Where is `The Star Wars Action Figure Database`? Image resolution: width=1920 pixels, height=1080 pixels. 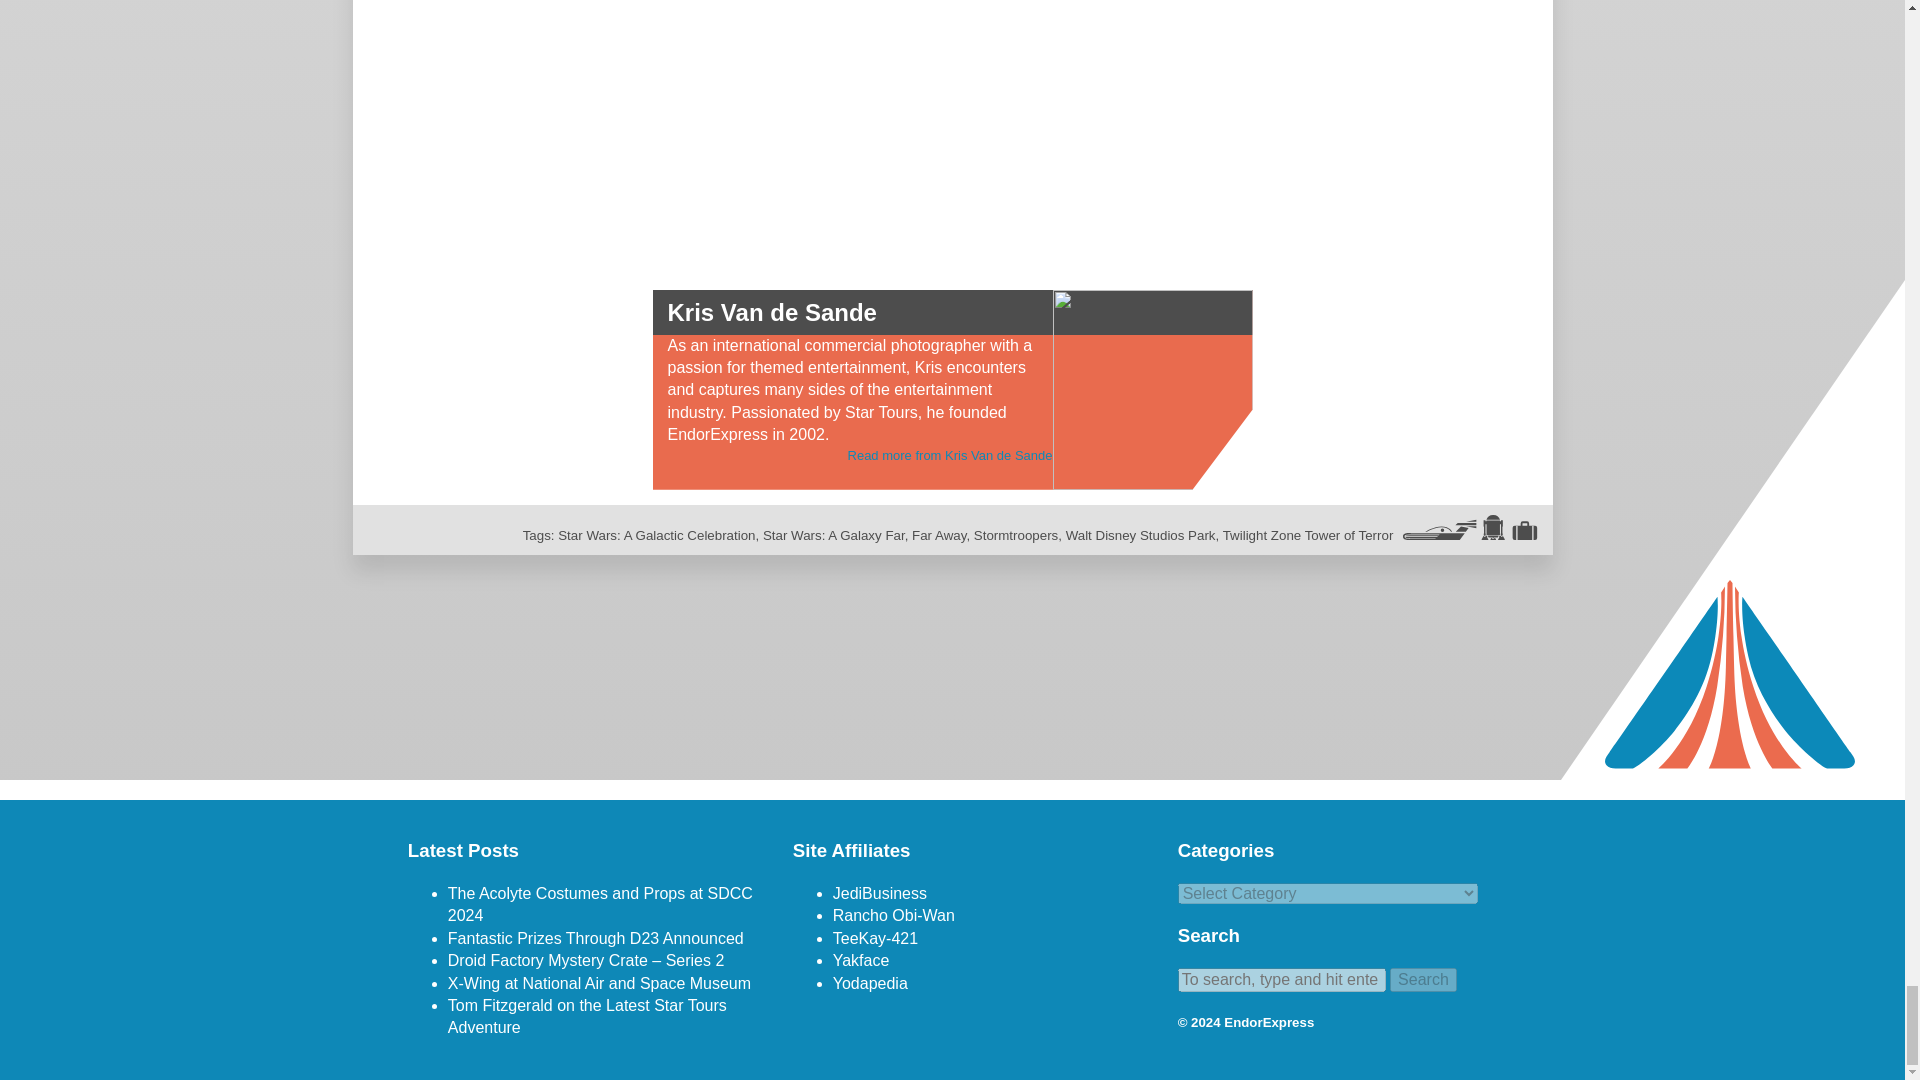 The Star Wars Action Figure Database is located at coordinates (880, 892).